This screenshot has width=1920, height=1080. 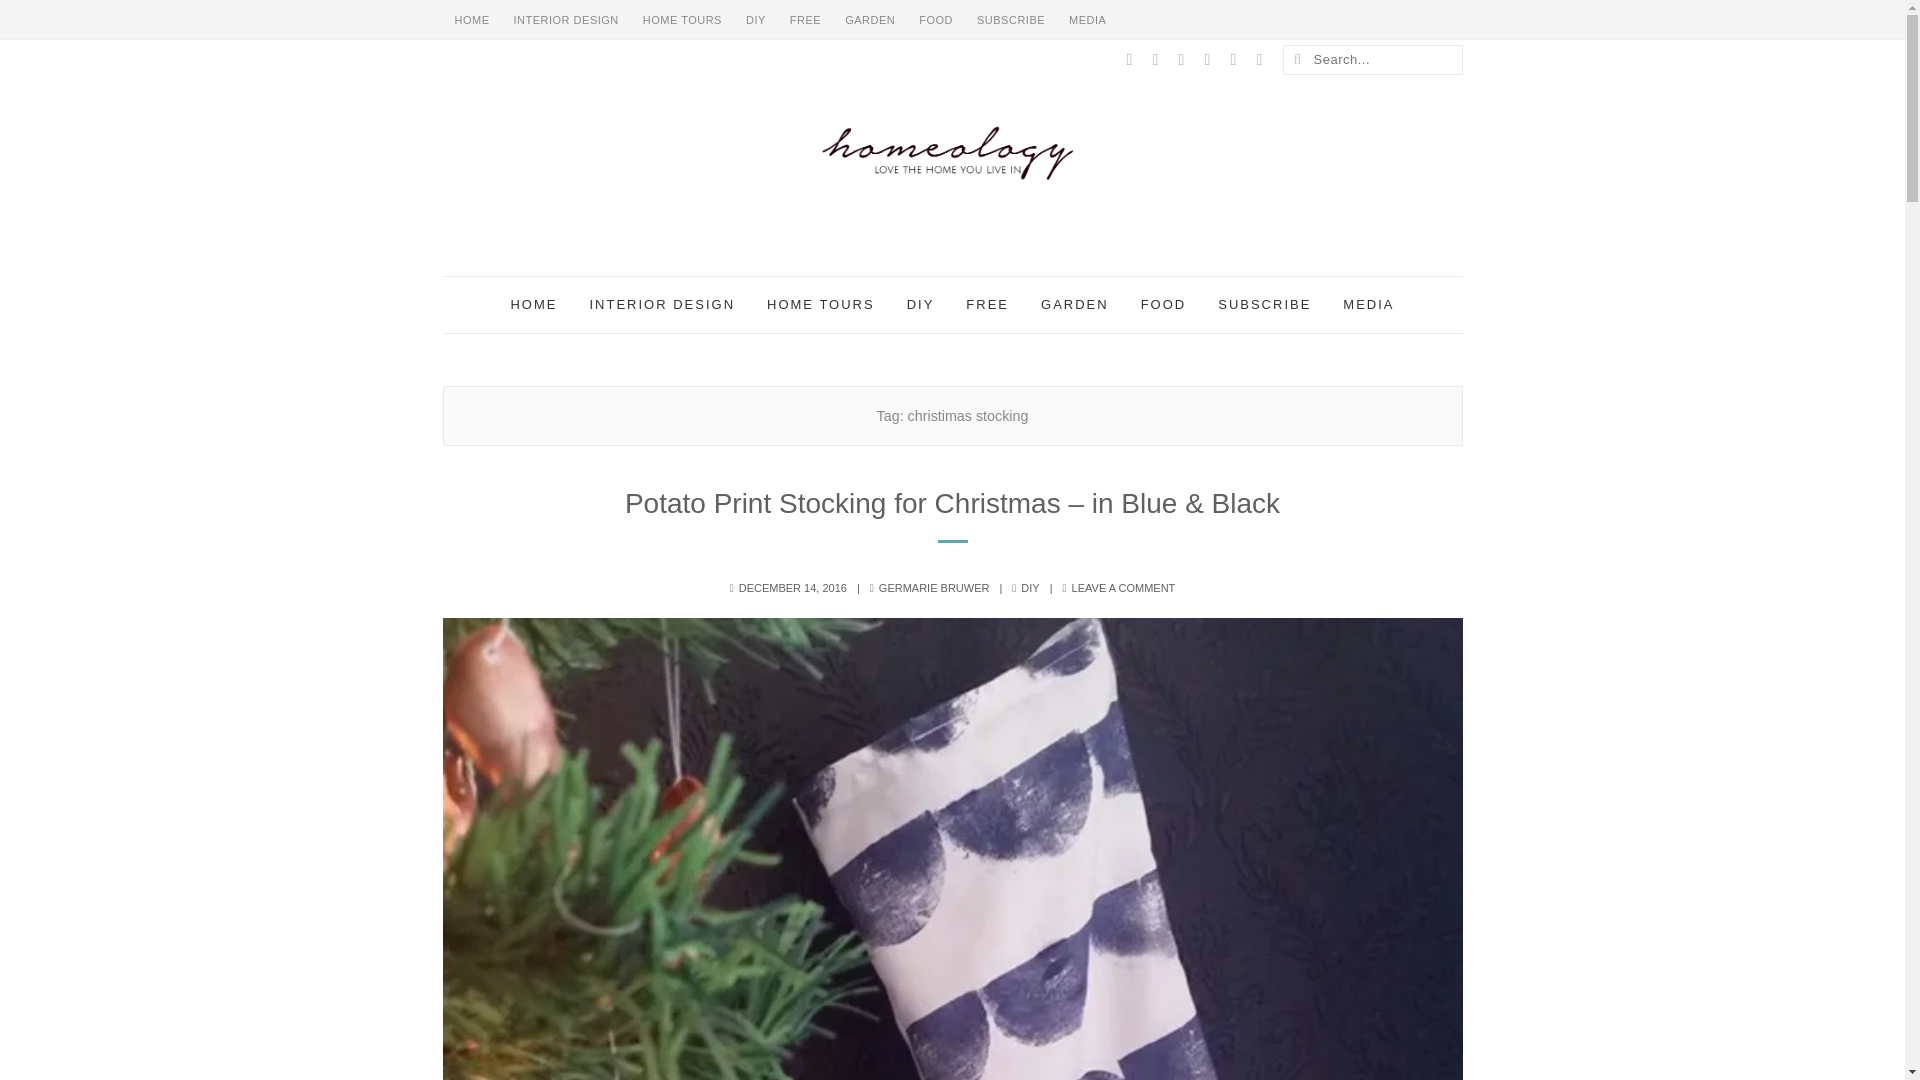 I want to click on INTERIOR DESIGN, so click(x=566, y=20).